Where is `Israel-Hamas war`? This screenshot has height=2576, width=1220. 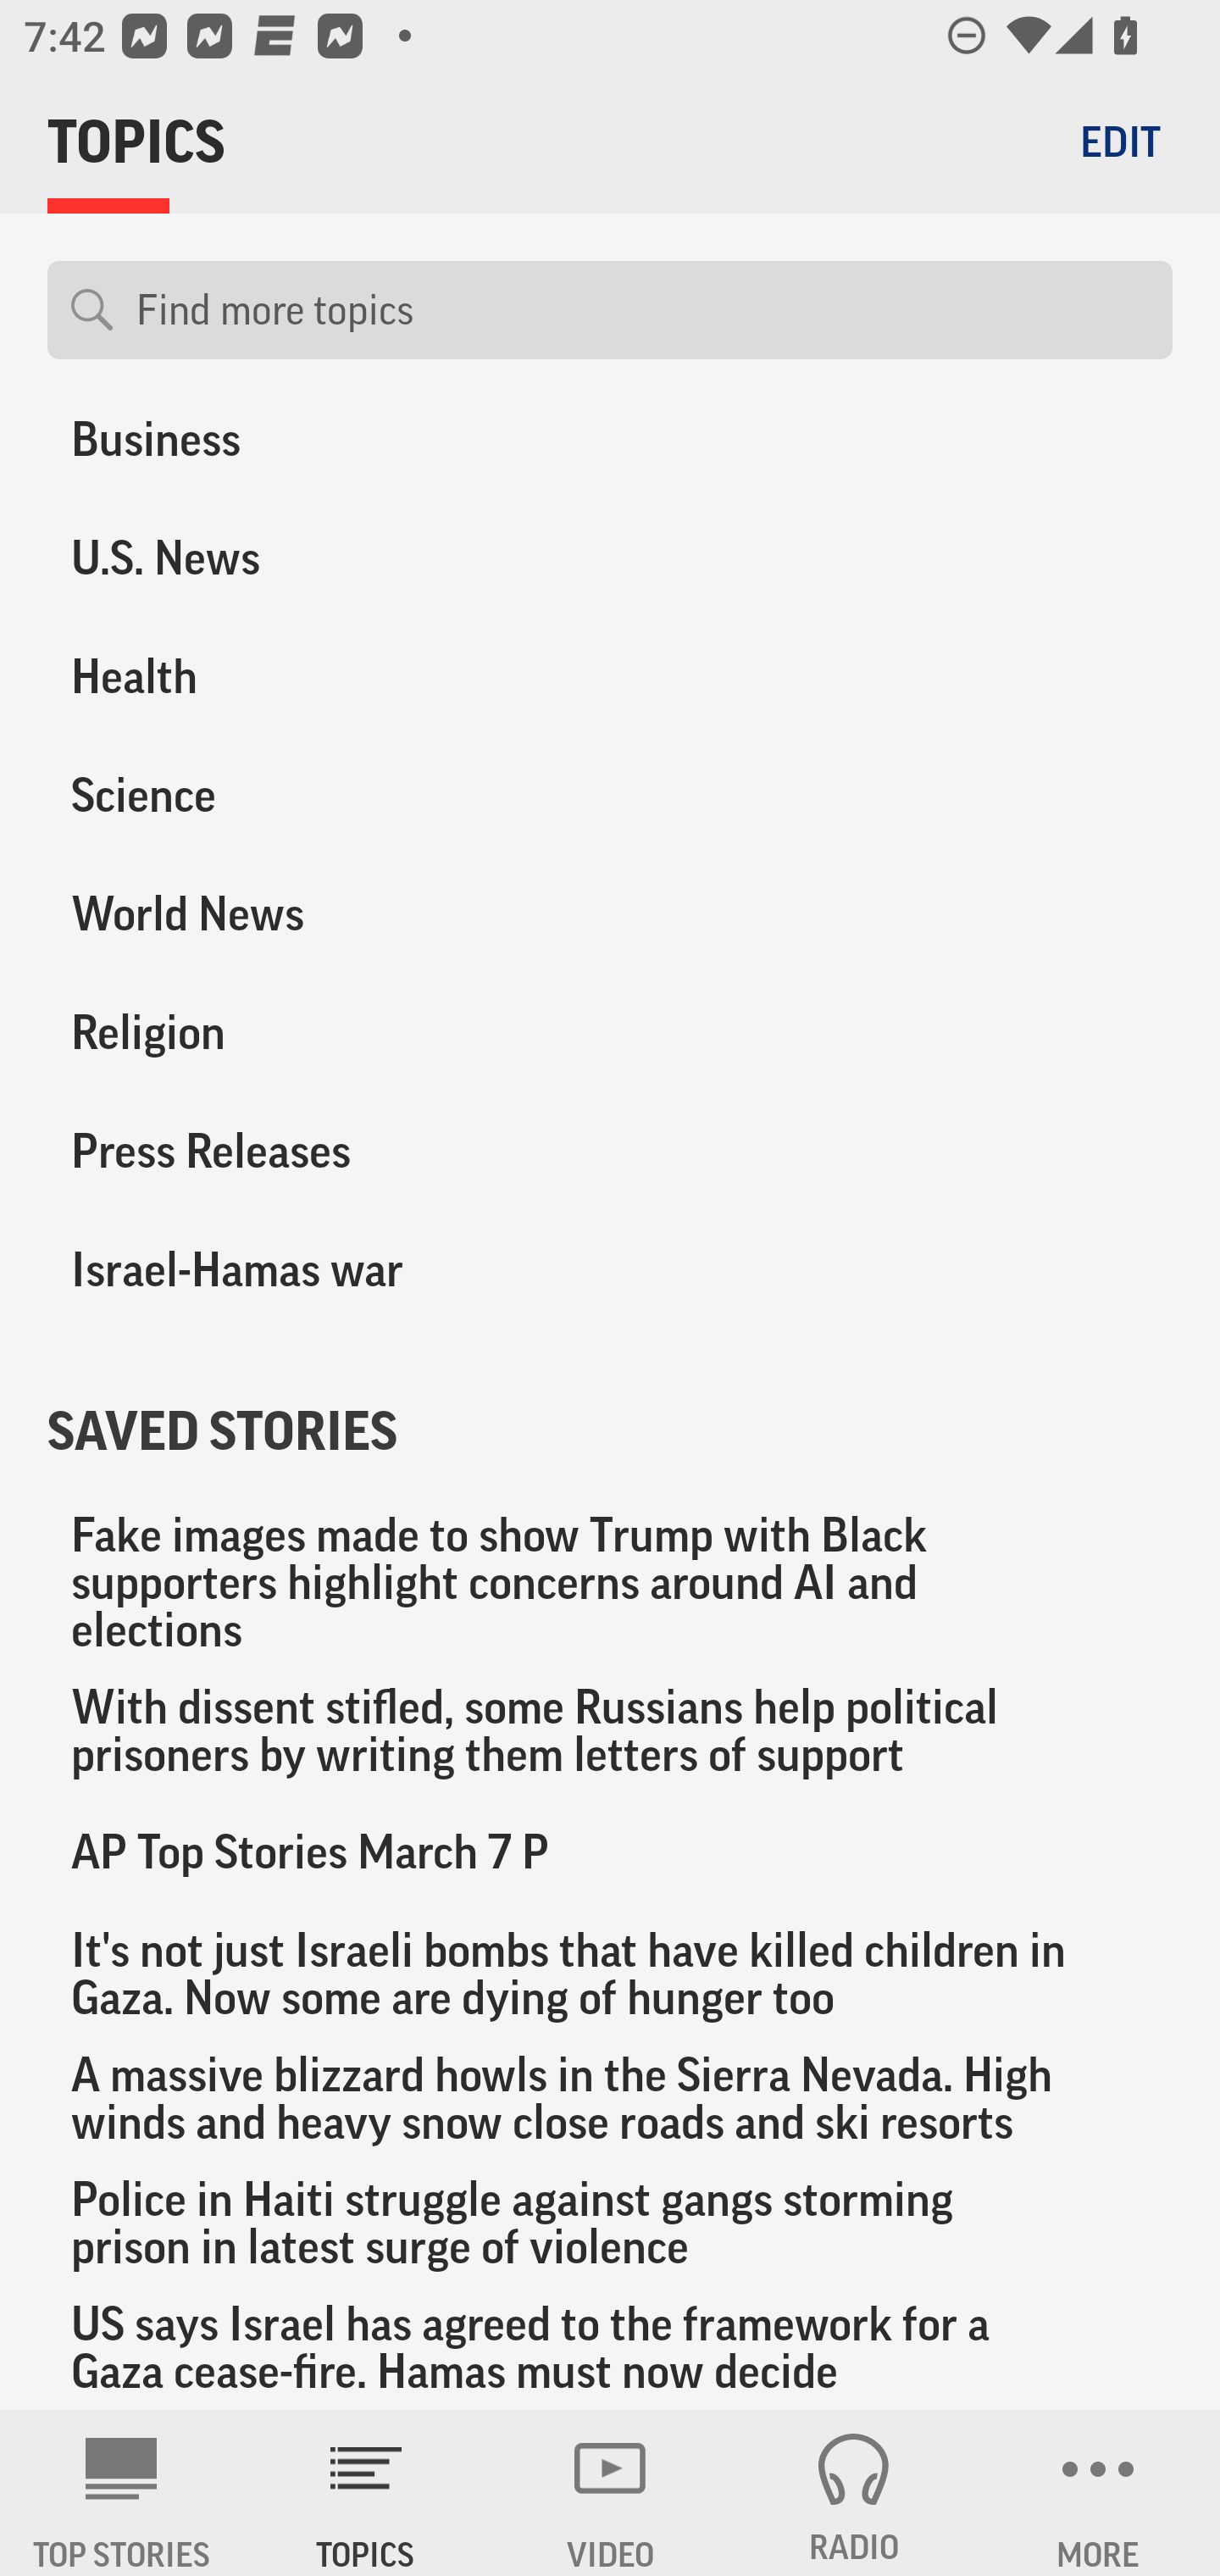 Israel-Hamas war is located at coordinates (305, 1269).